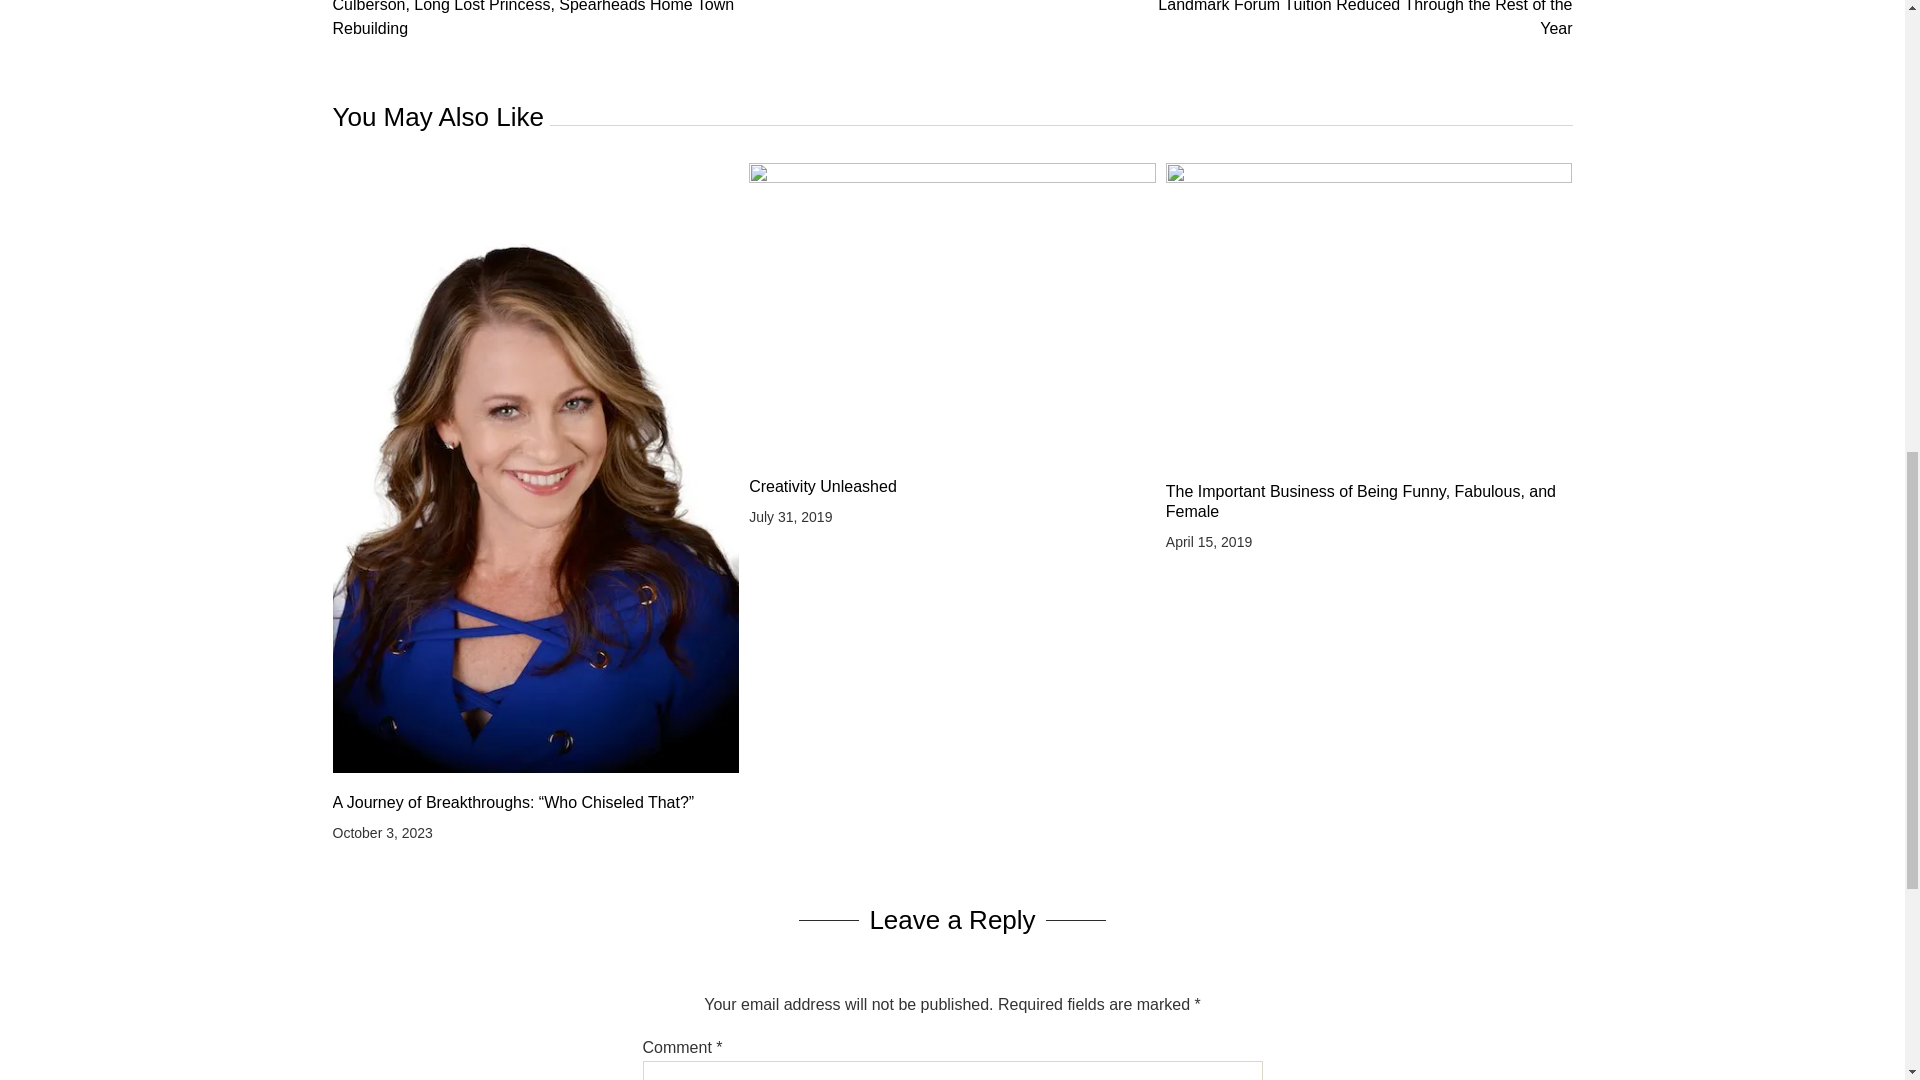 The width and height of the screenshot is (1920, 1080). I want to click on The Important Business of Being Funny, Fabulous, and Female, so click(1368, 501).